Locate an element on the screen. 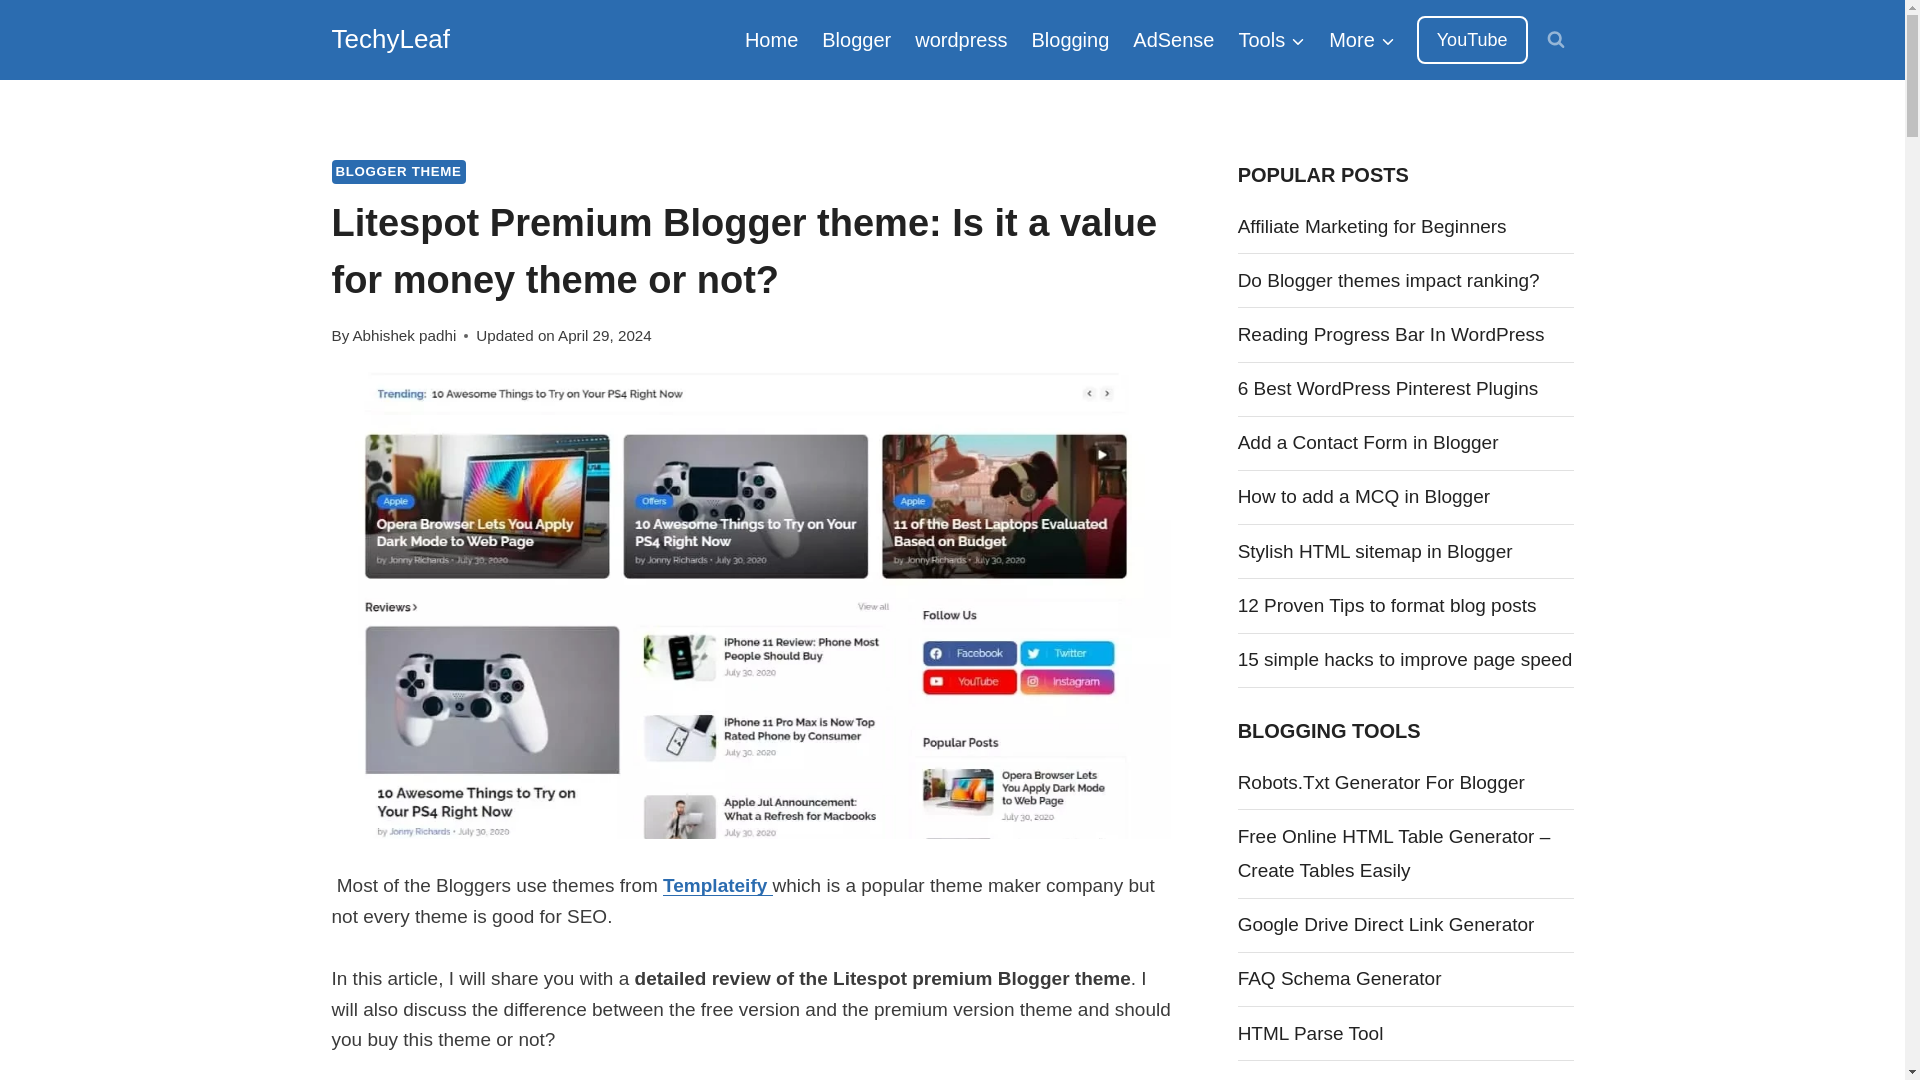 The image size is (1920, 1080). Blogging is located at coordinates (1070, 40).